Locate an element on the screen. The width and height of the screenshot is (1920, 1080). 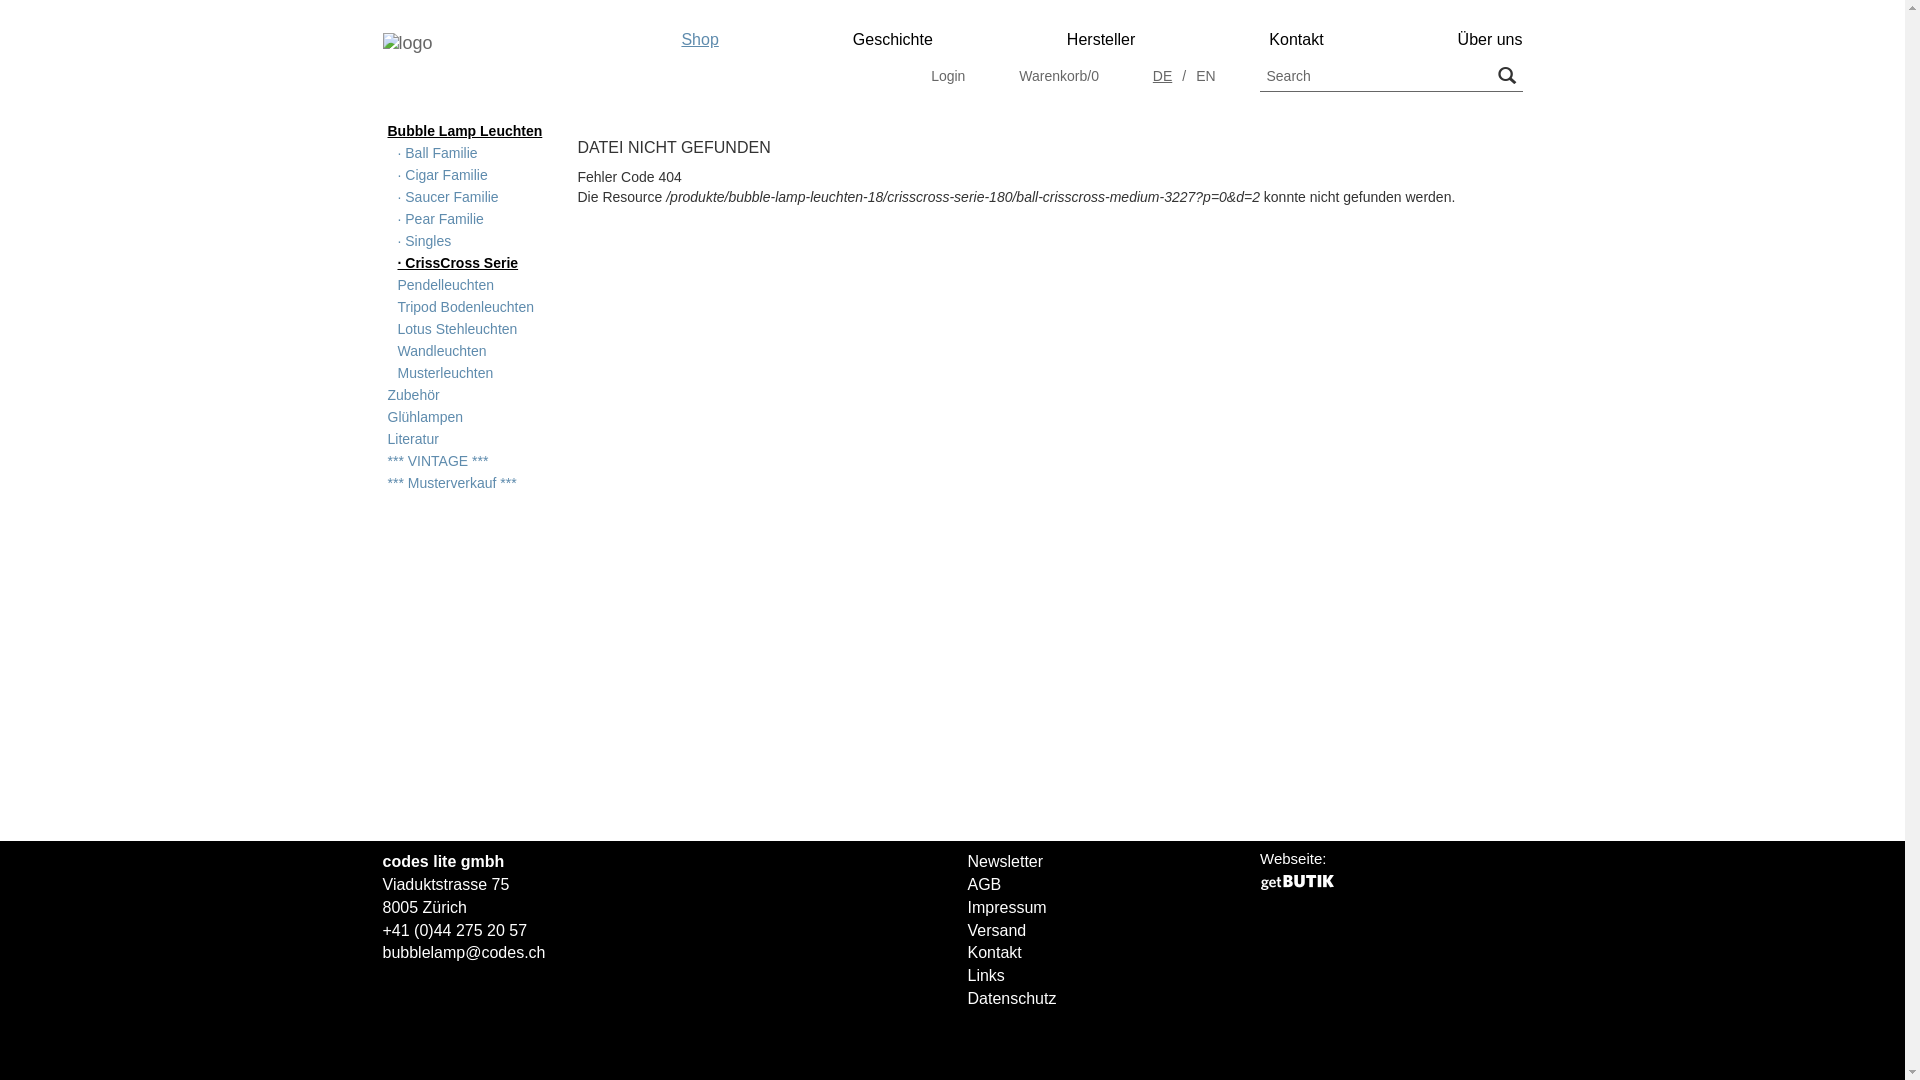
Datenschutz is located at coordinates (1012, 998).